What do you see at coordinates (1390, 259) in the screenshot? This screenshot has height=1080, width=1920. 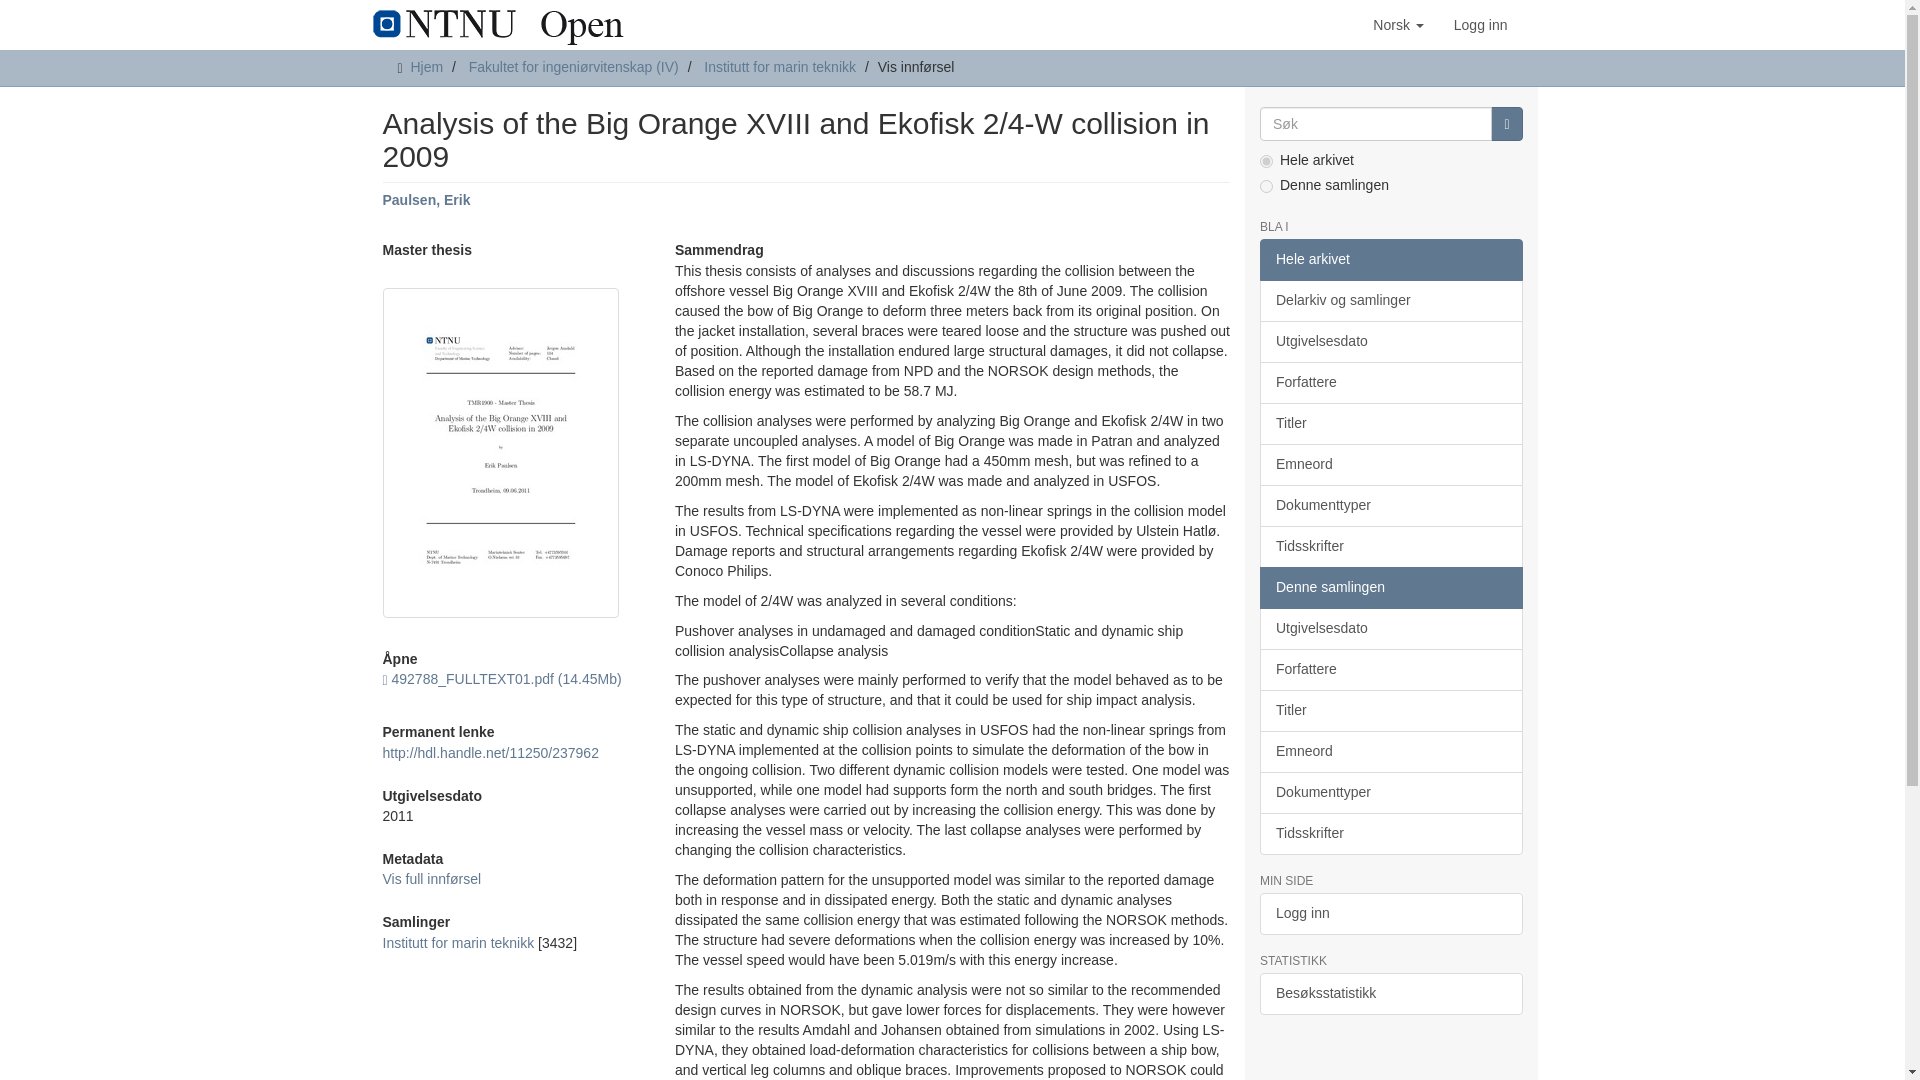 I see `Hele arkivet` at bounding box center [1390, 259].